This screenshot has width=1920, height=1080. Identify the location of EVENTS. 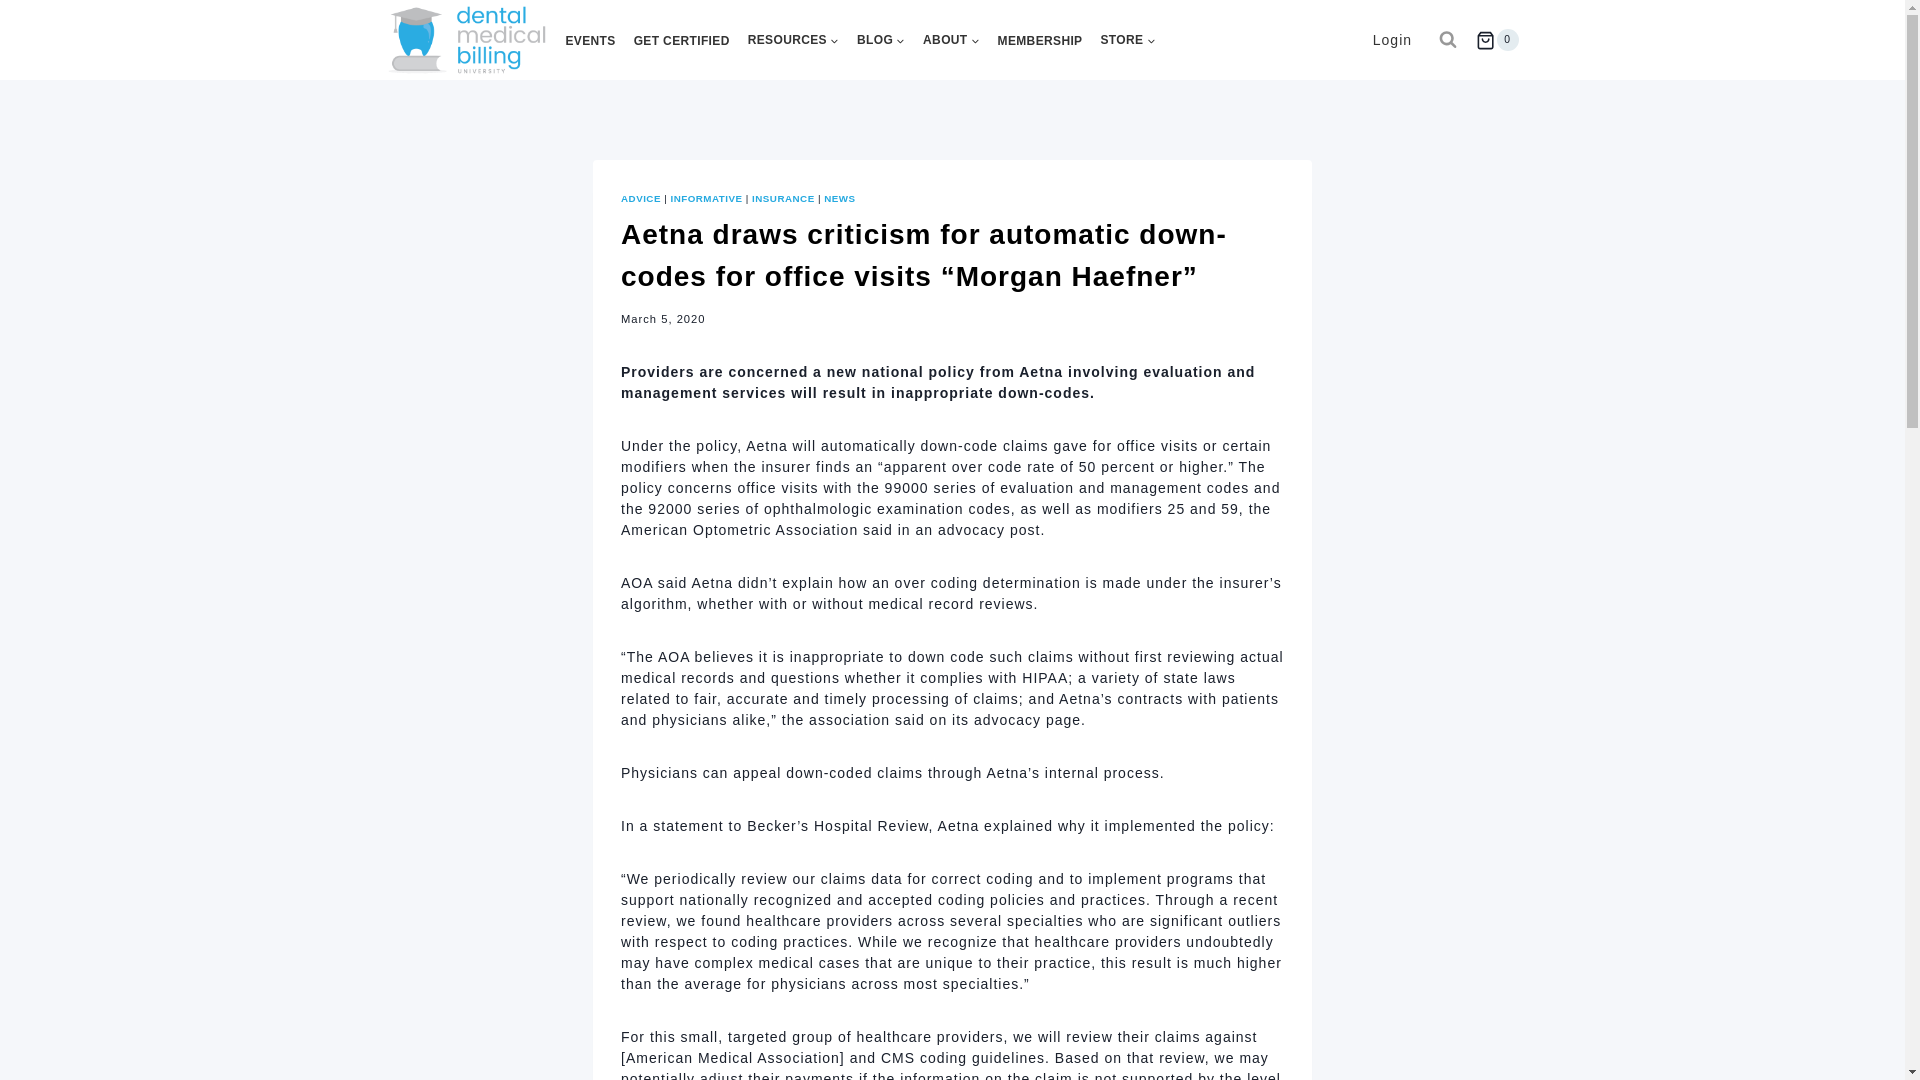
(590, 40).